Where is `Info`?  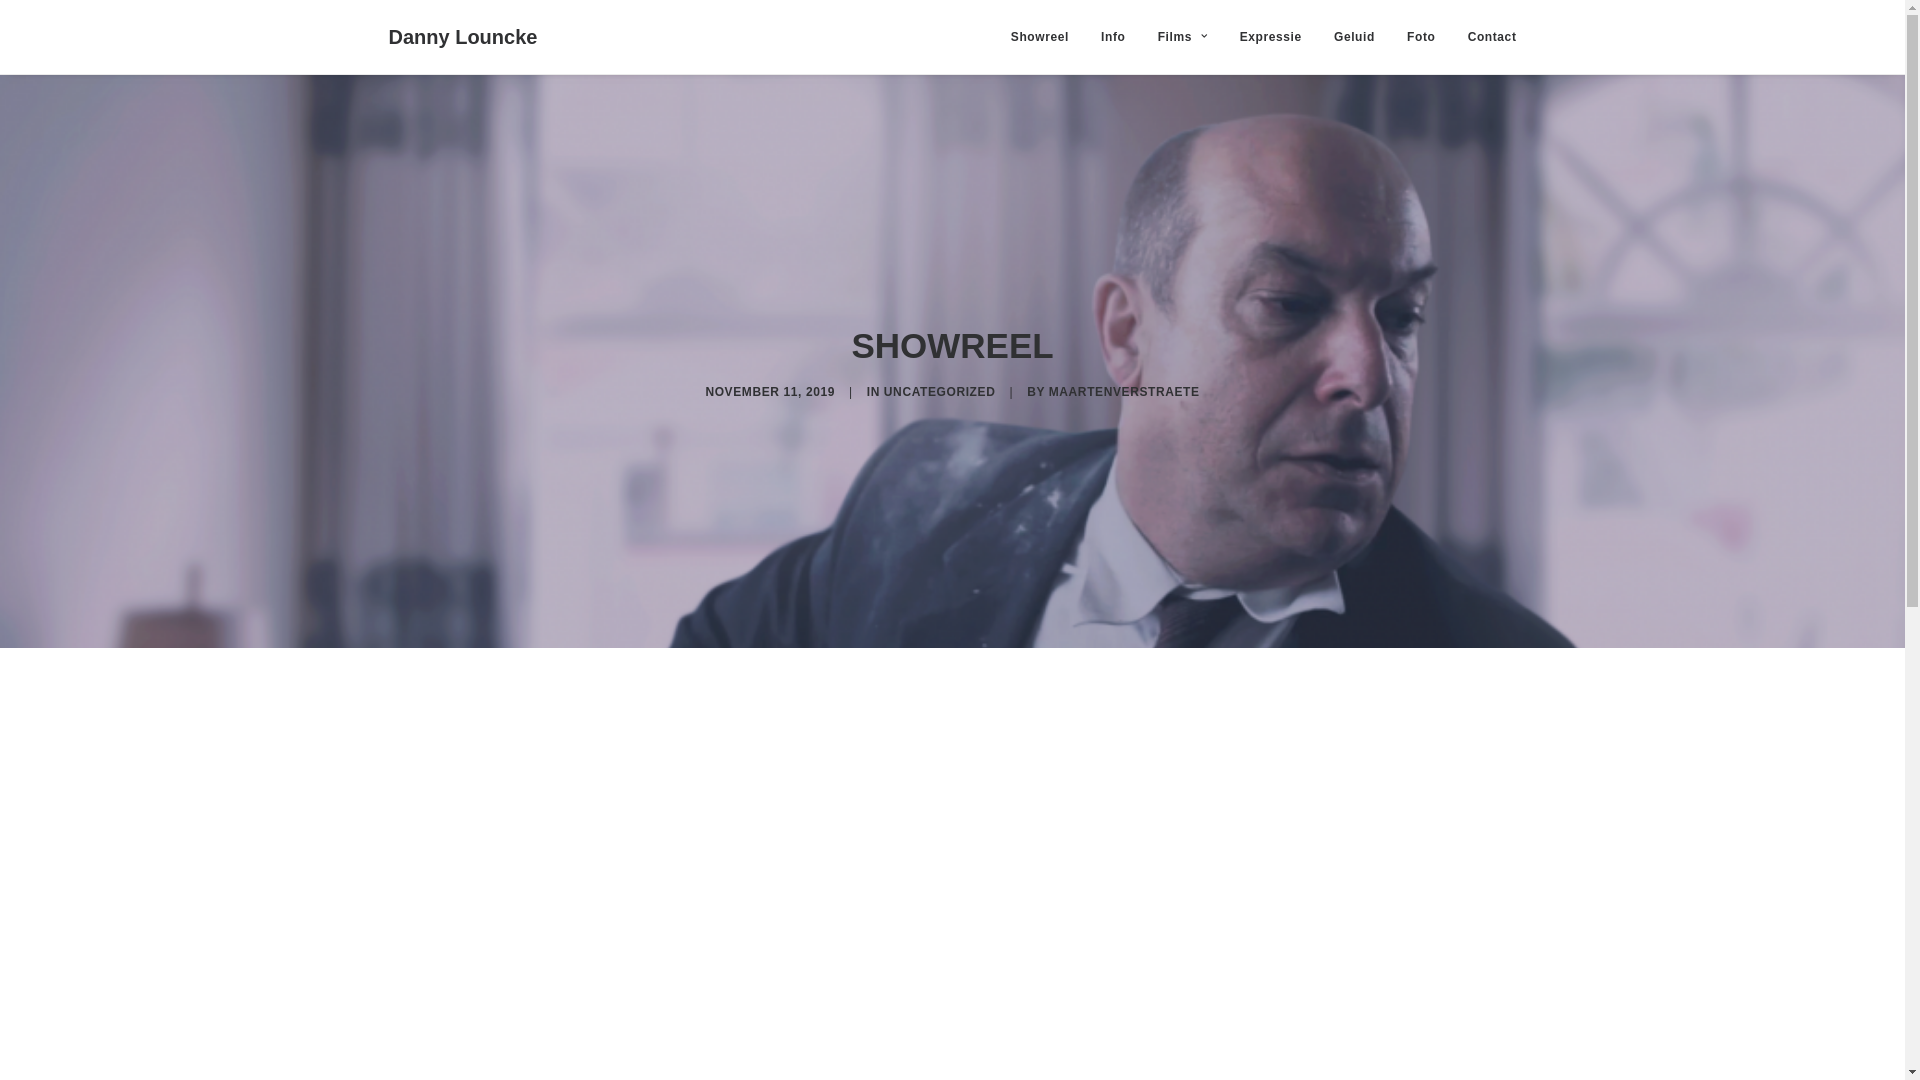
Info is located at coordinates (1113, 37).